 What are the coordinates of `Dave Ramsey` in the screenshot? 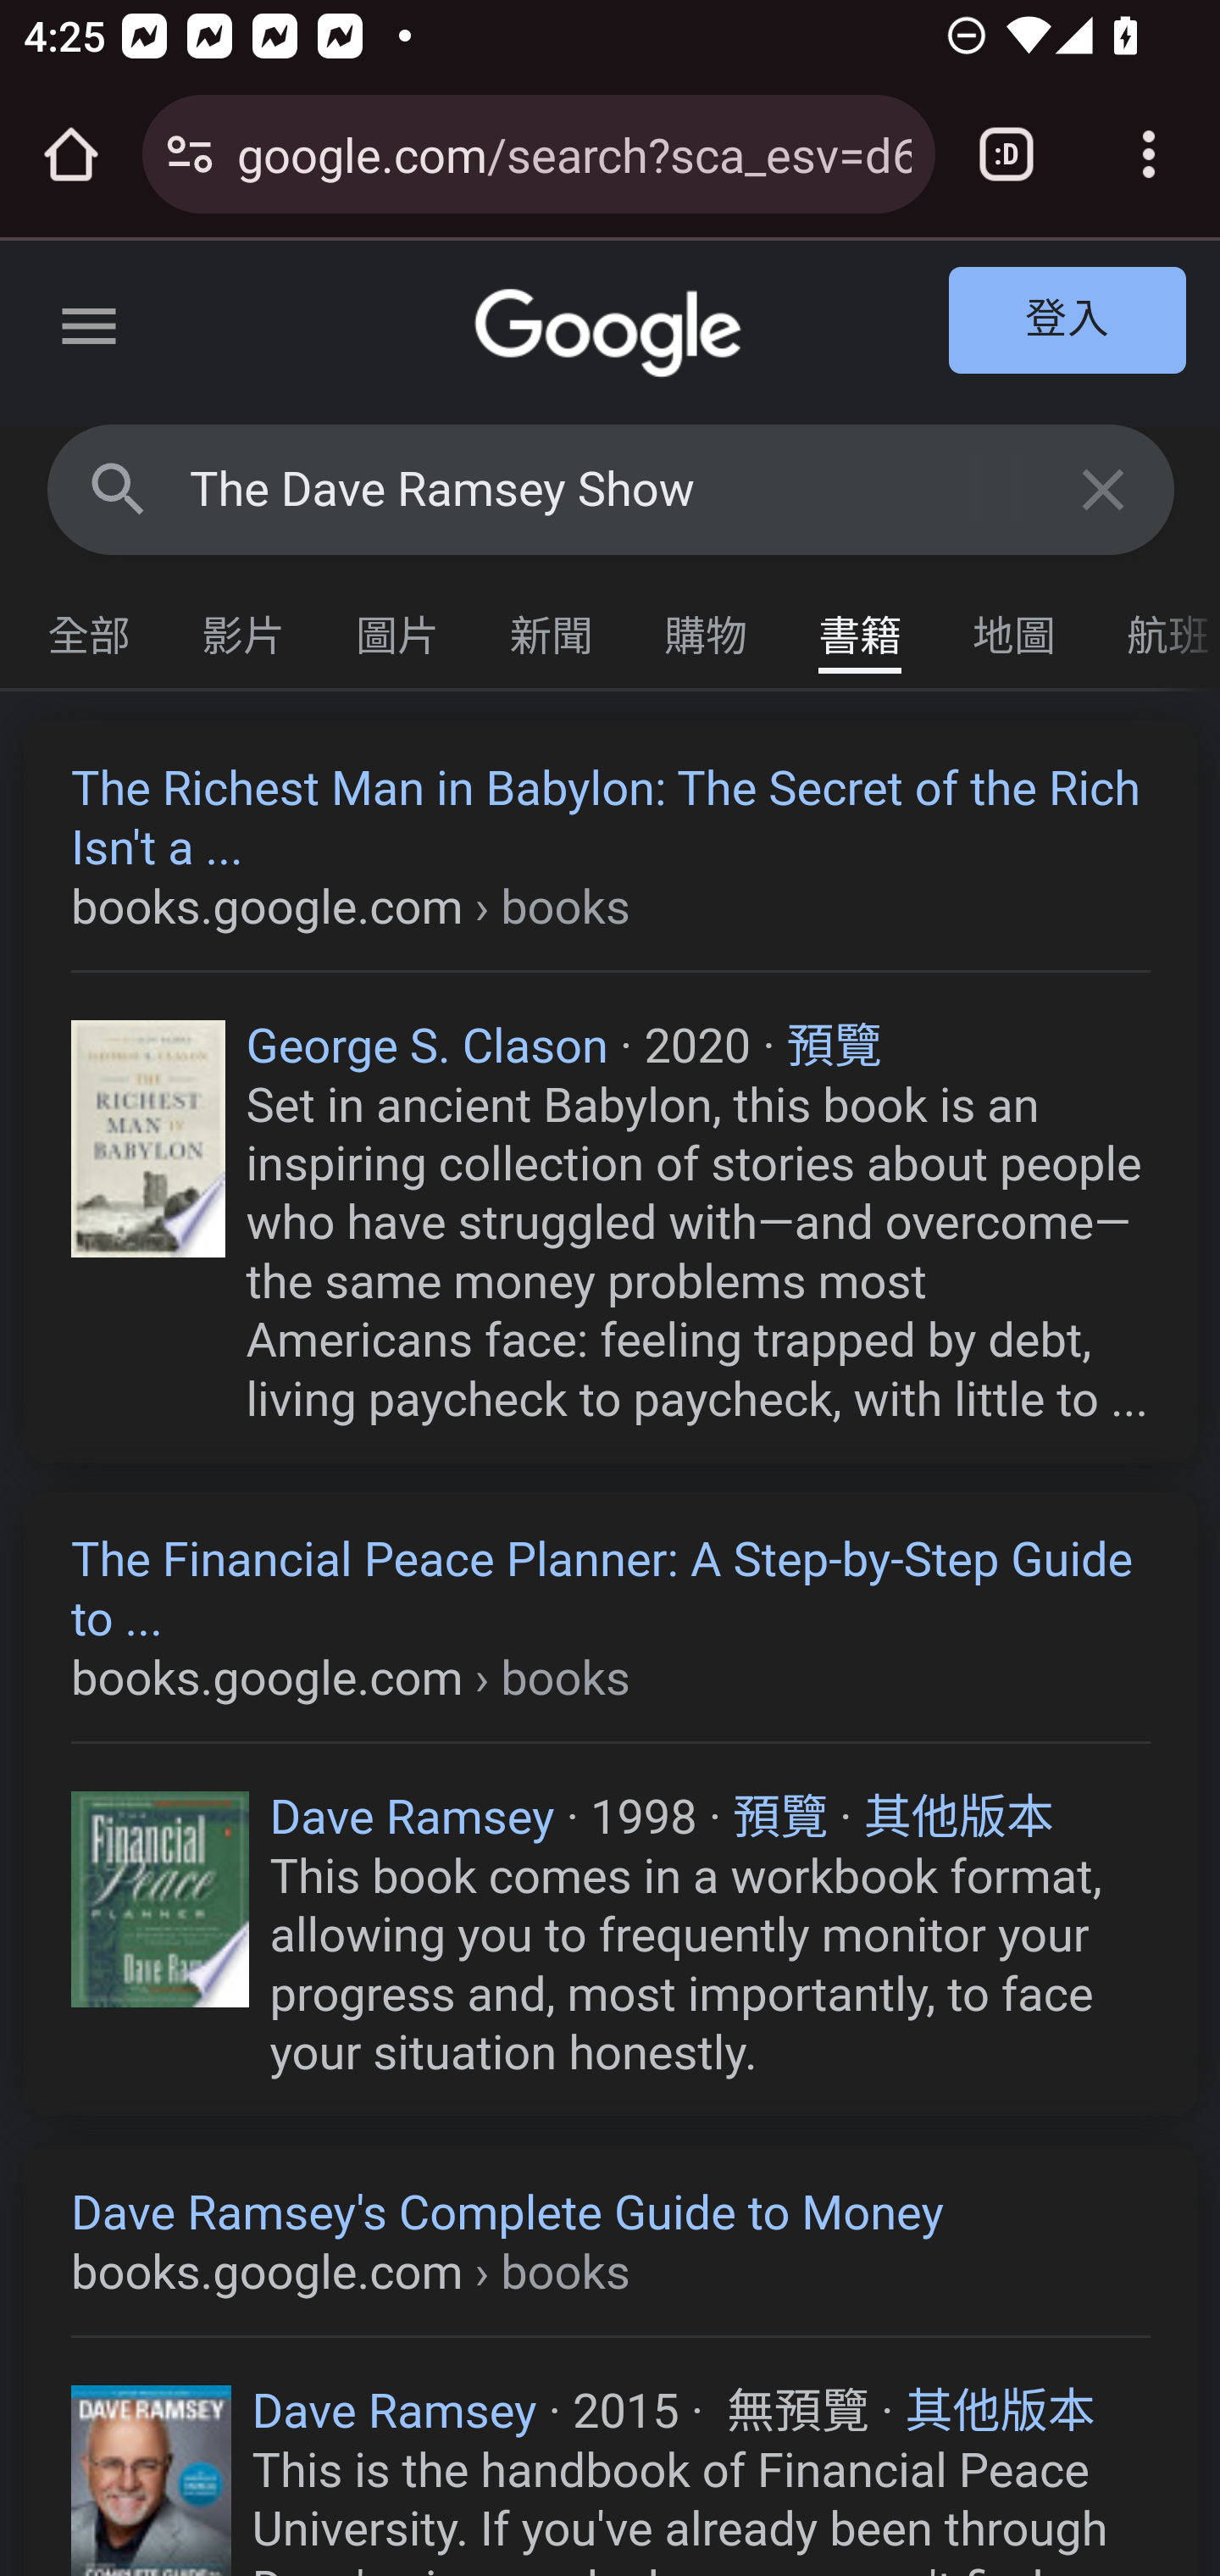 It's located at (393, 2409).